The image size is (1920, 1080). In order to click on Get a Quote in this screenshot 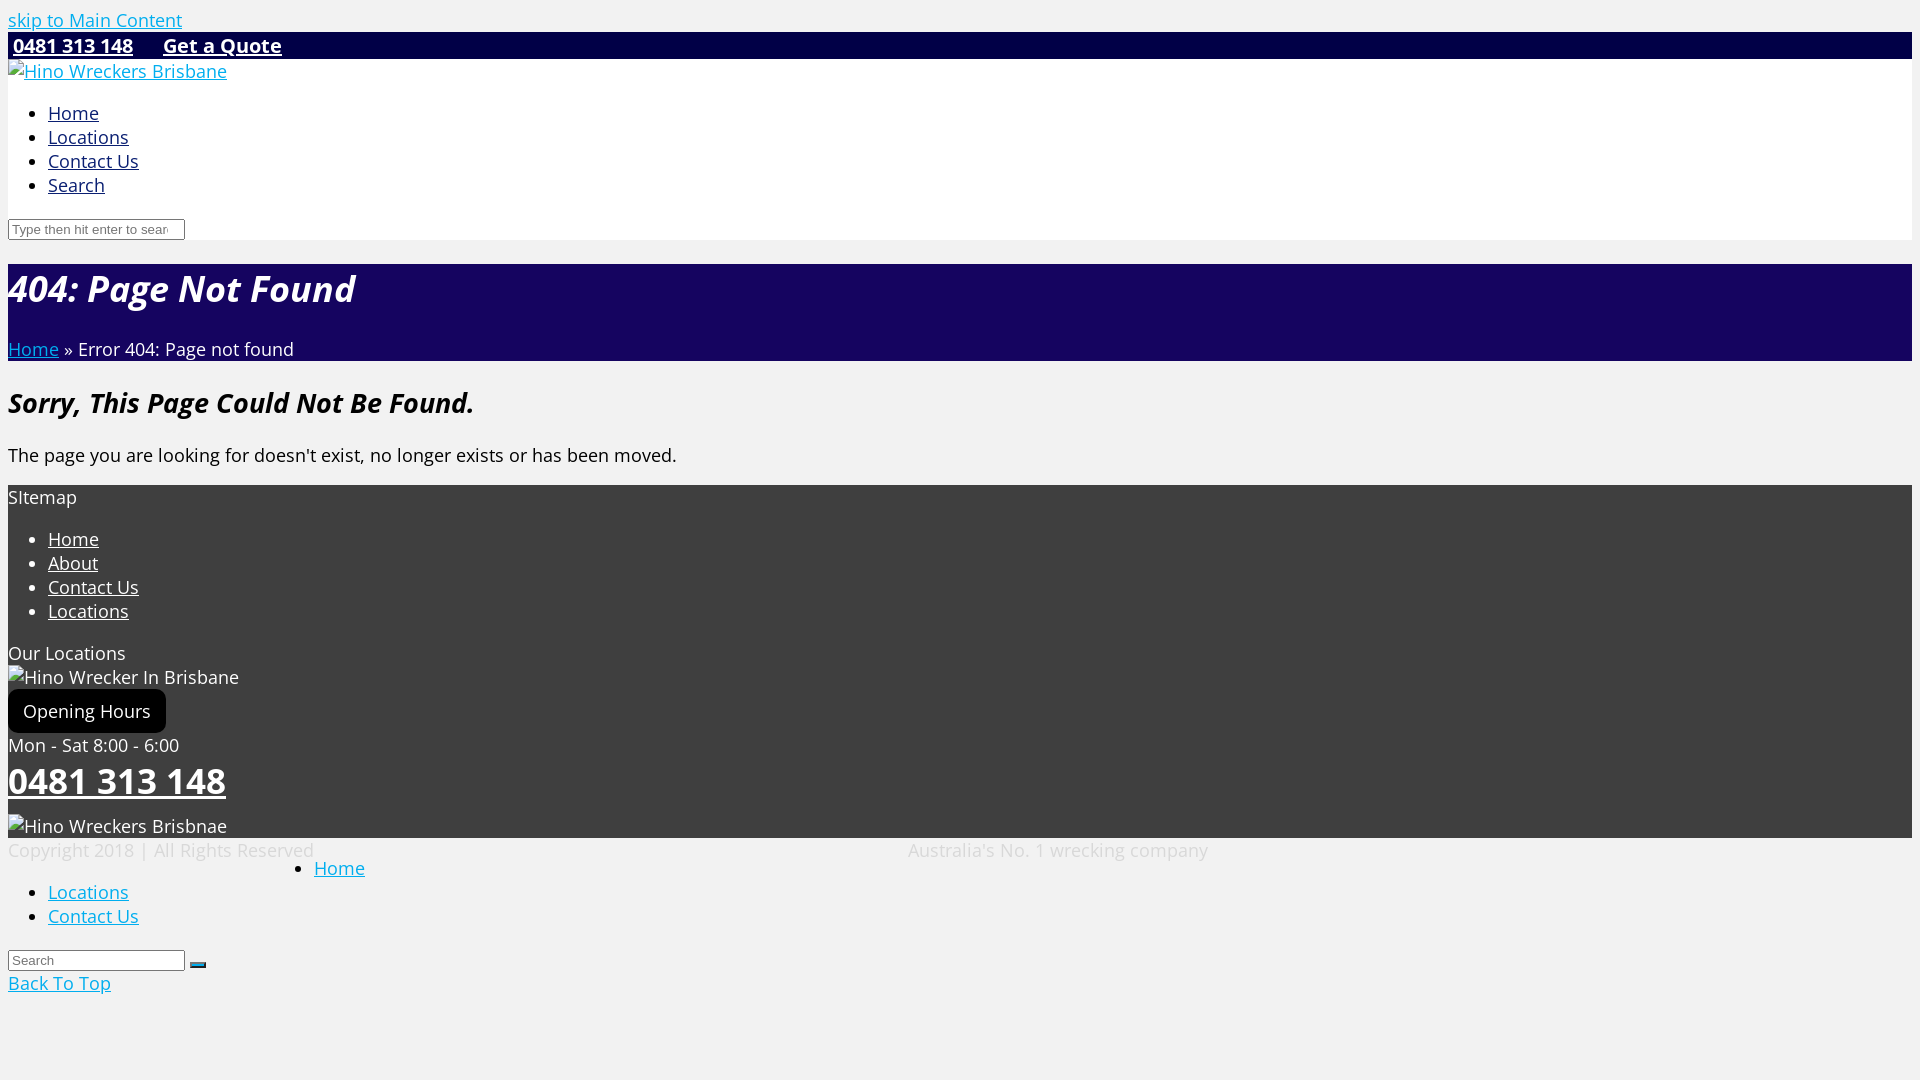, I will do `click(222, 46)`.